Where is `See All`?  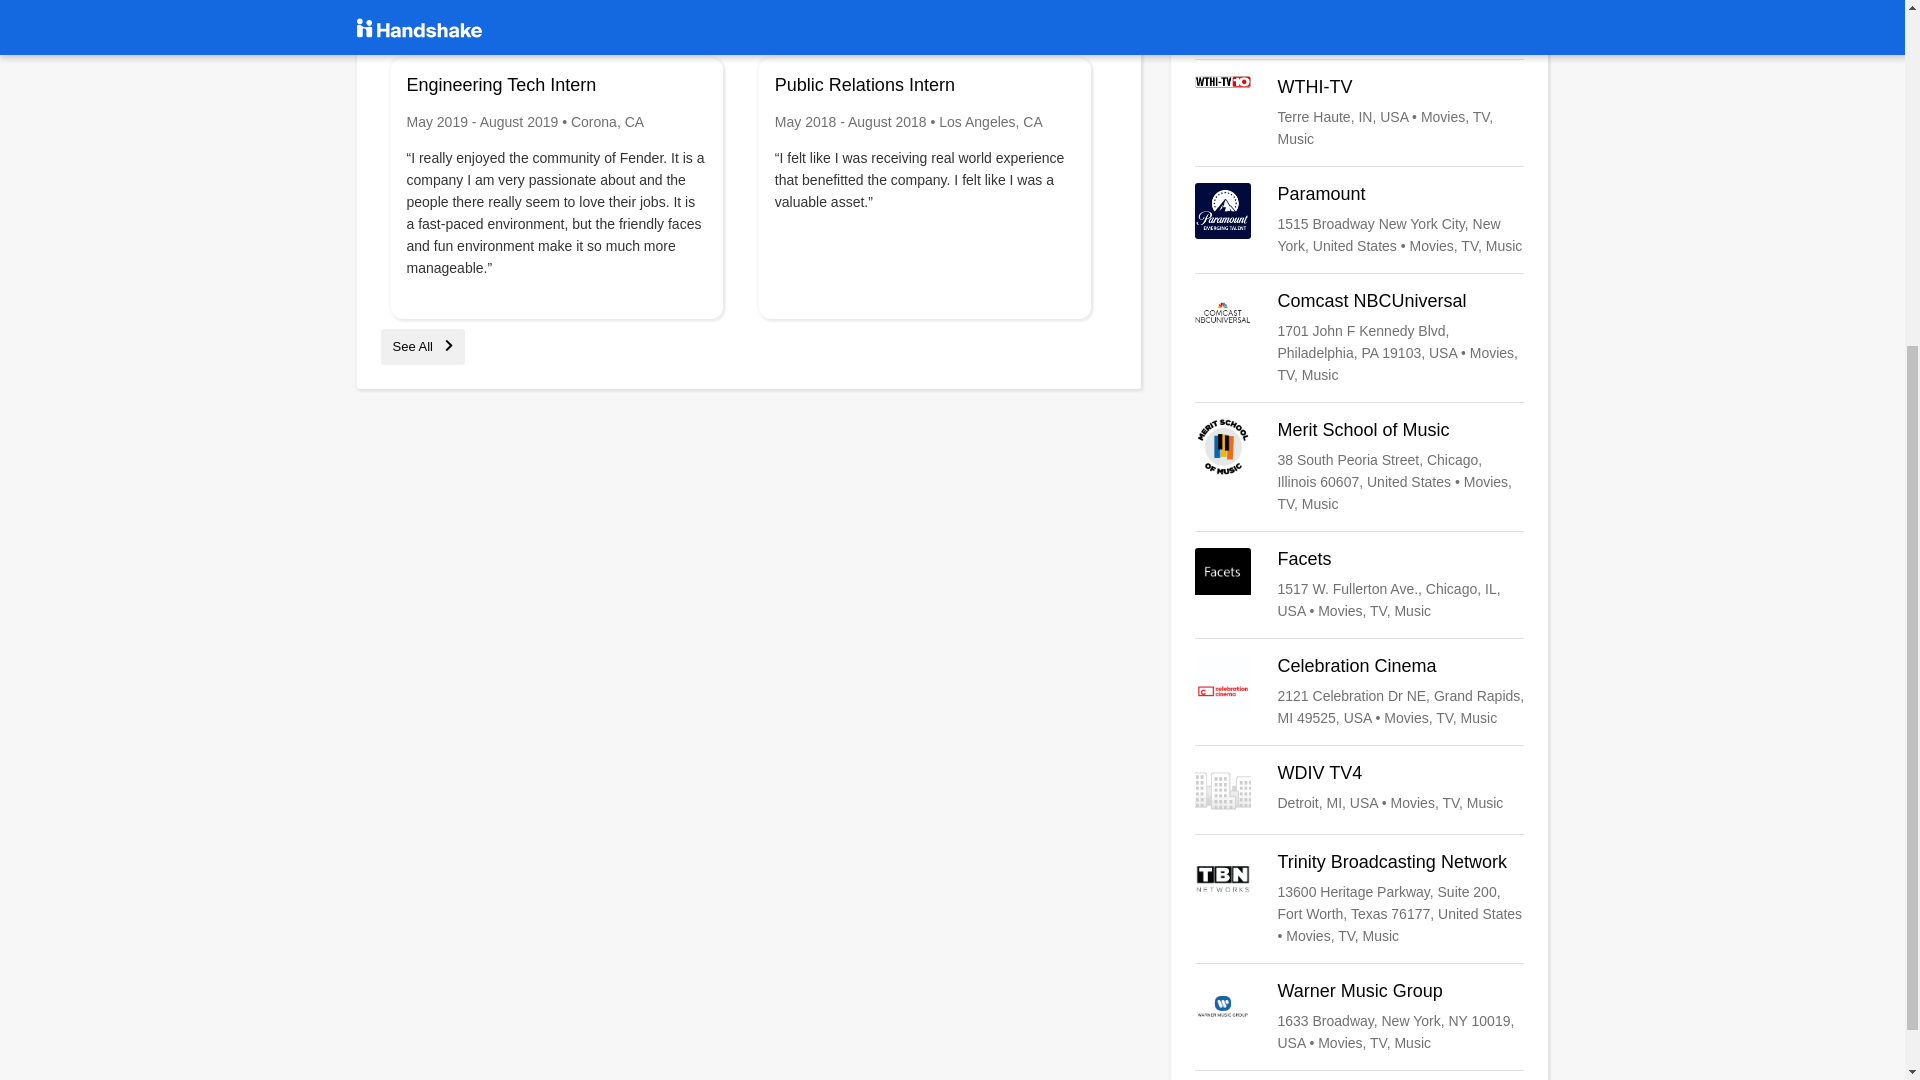
See All is located at coordinates (422, 346).